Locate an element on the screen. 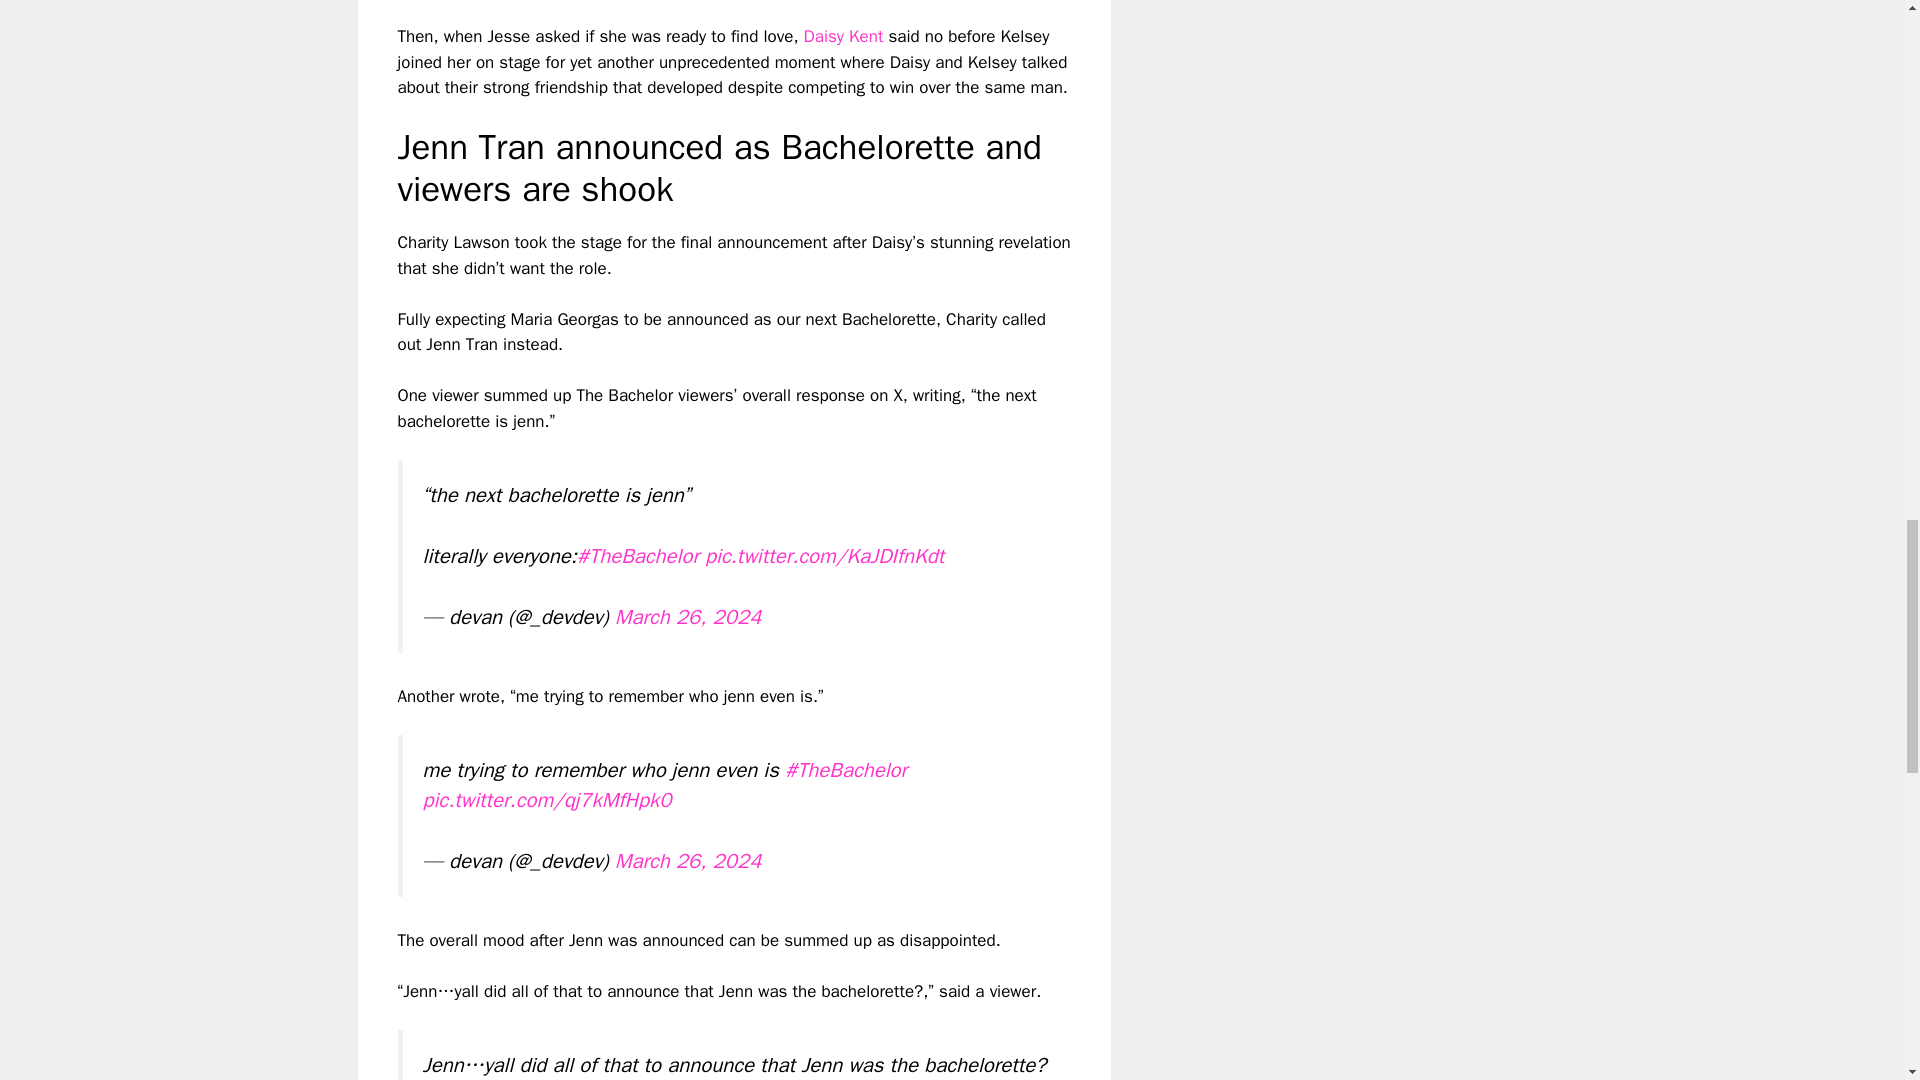 Image resolution: width=1920 pixels, height=1080 pixels. Daisy Kent is located at coordinates (846, 36).